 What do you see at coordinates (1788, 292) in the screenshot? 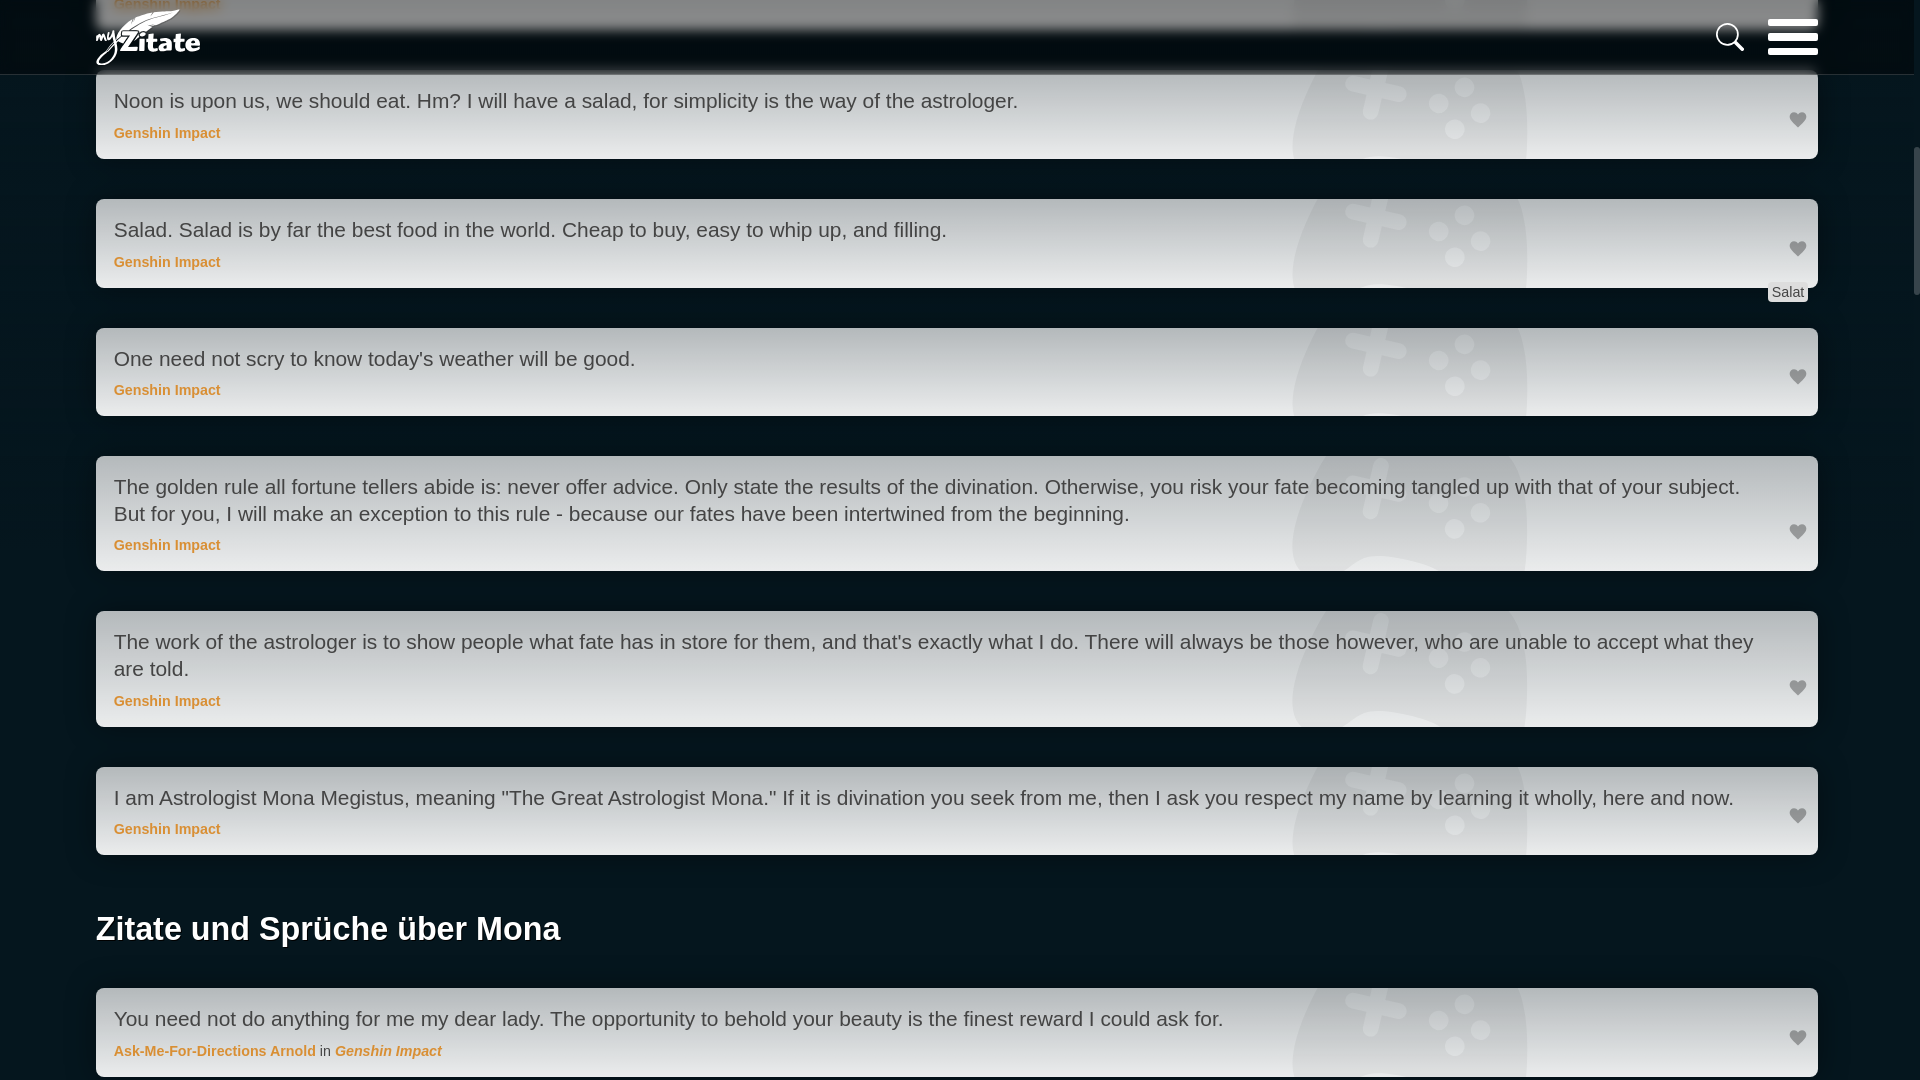
I see `Salat` at bounding box center [1788, 292].